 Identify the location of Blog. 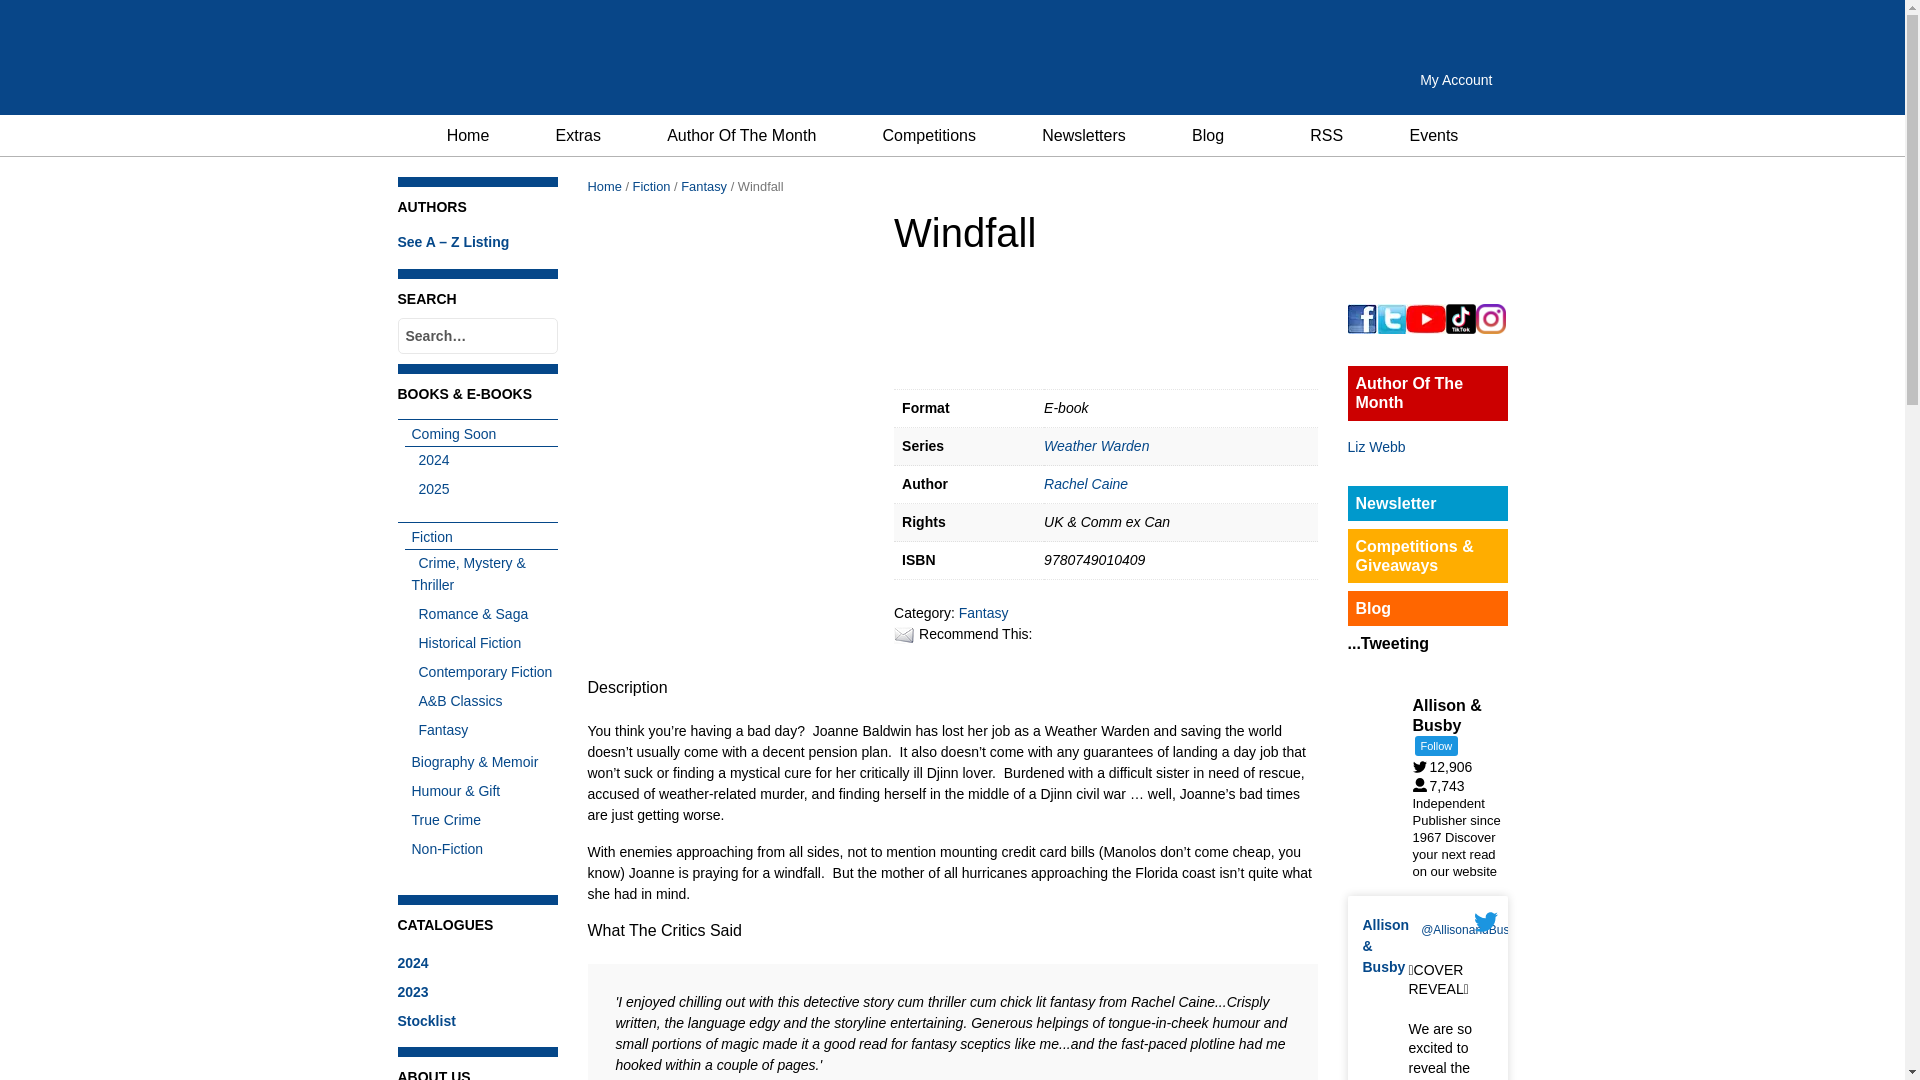
(1208, 135).